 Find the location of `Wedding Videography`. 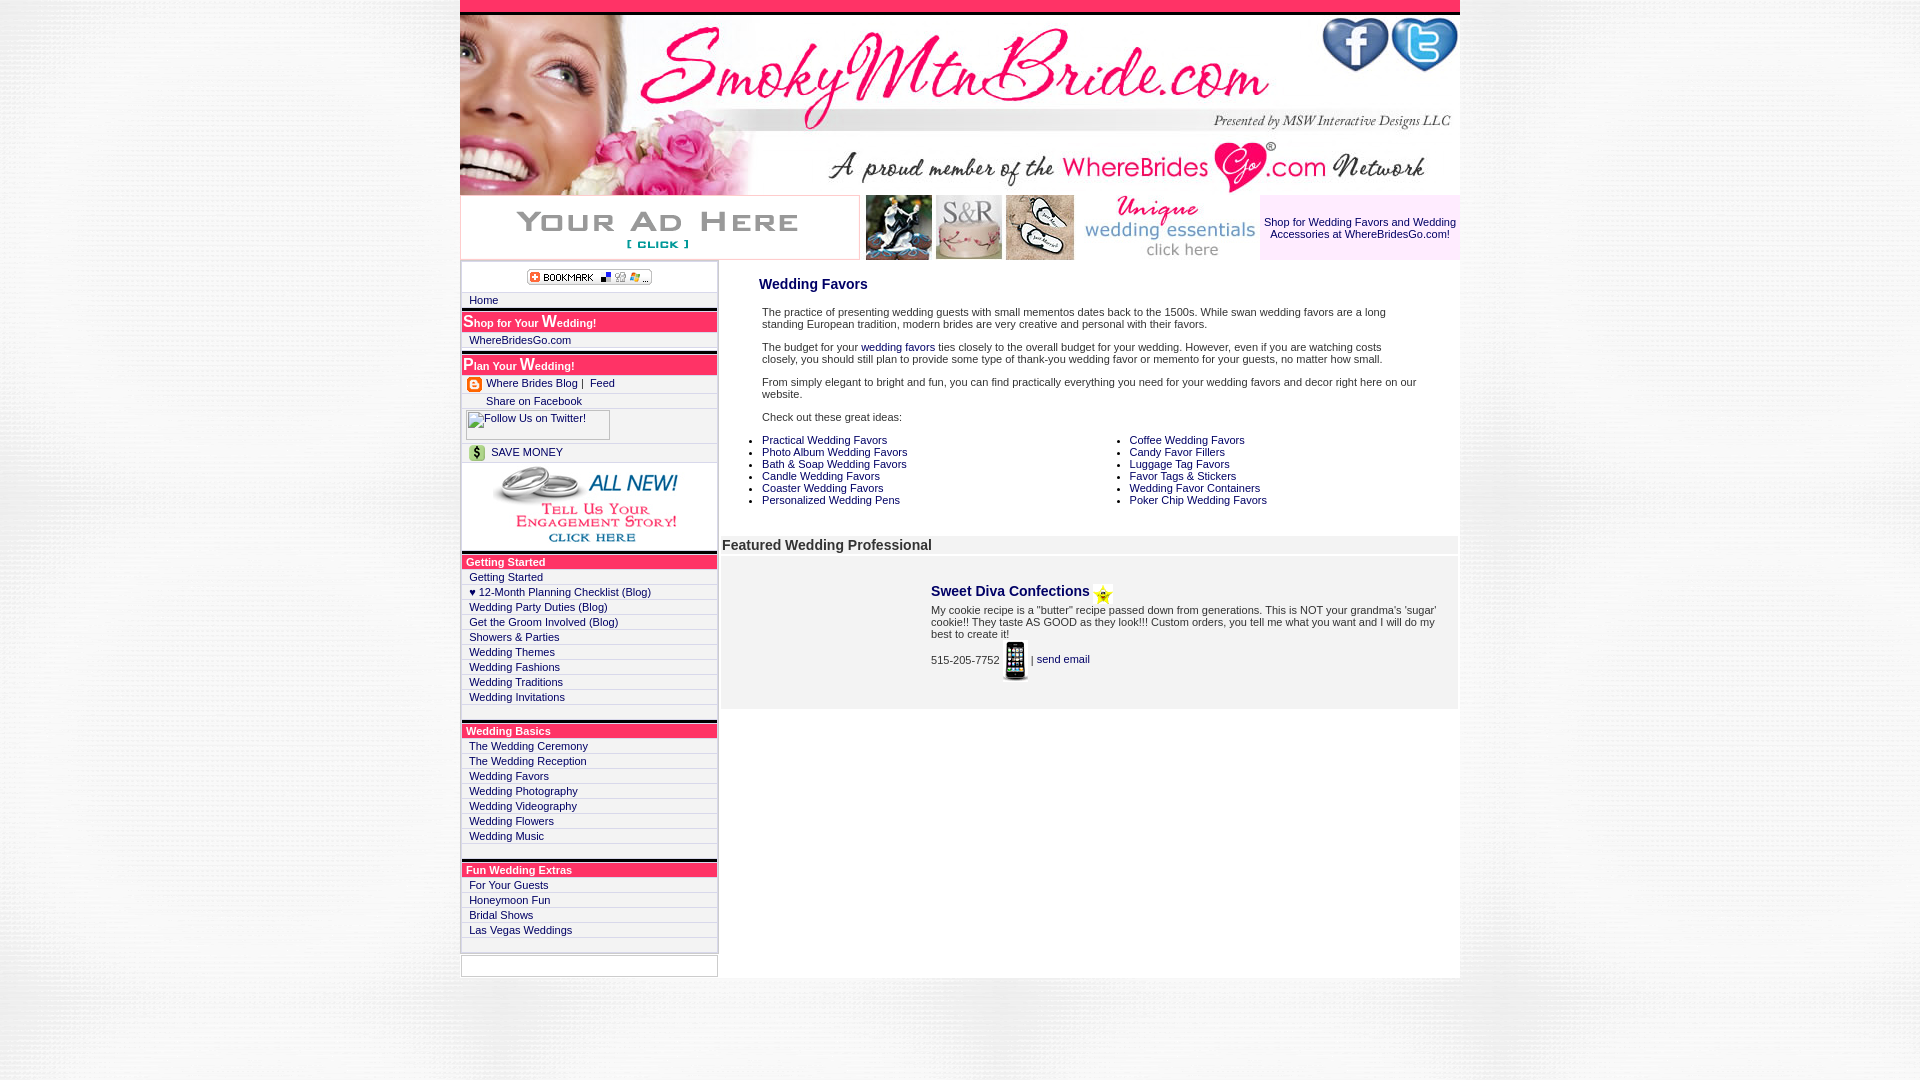

Wedding Videography is located at coordinates (522, 806).